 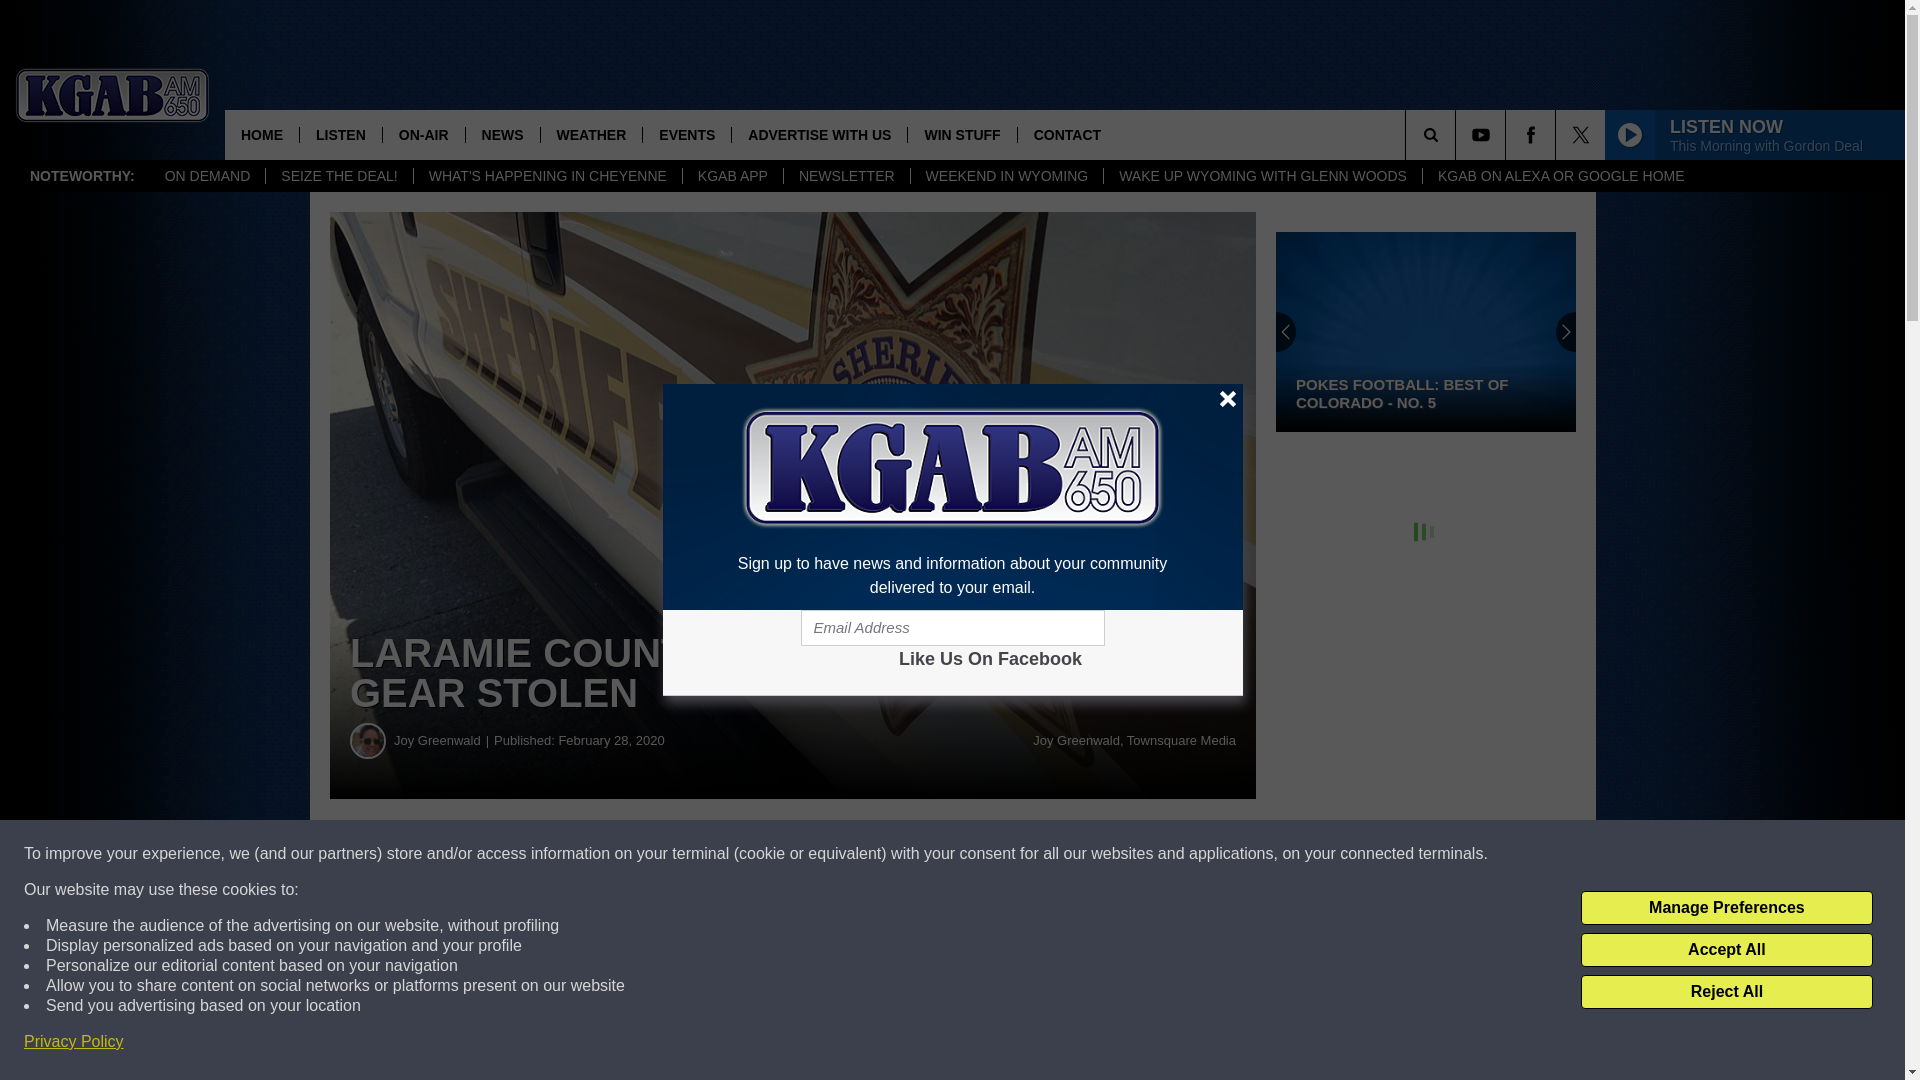 I want to click on Privacy Policy, so click(x=74, y=1042).